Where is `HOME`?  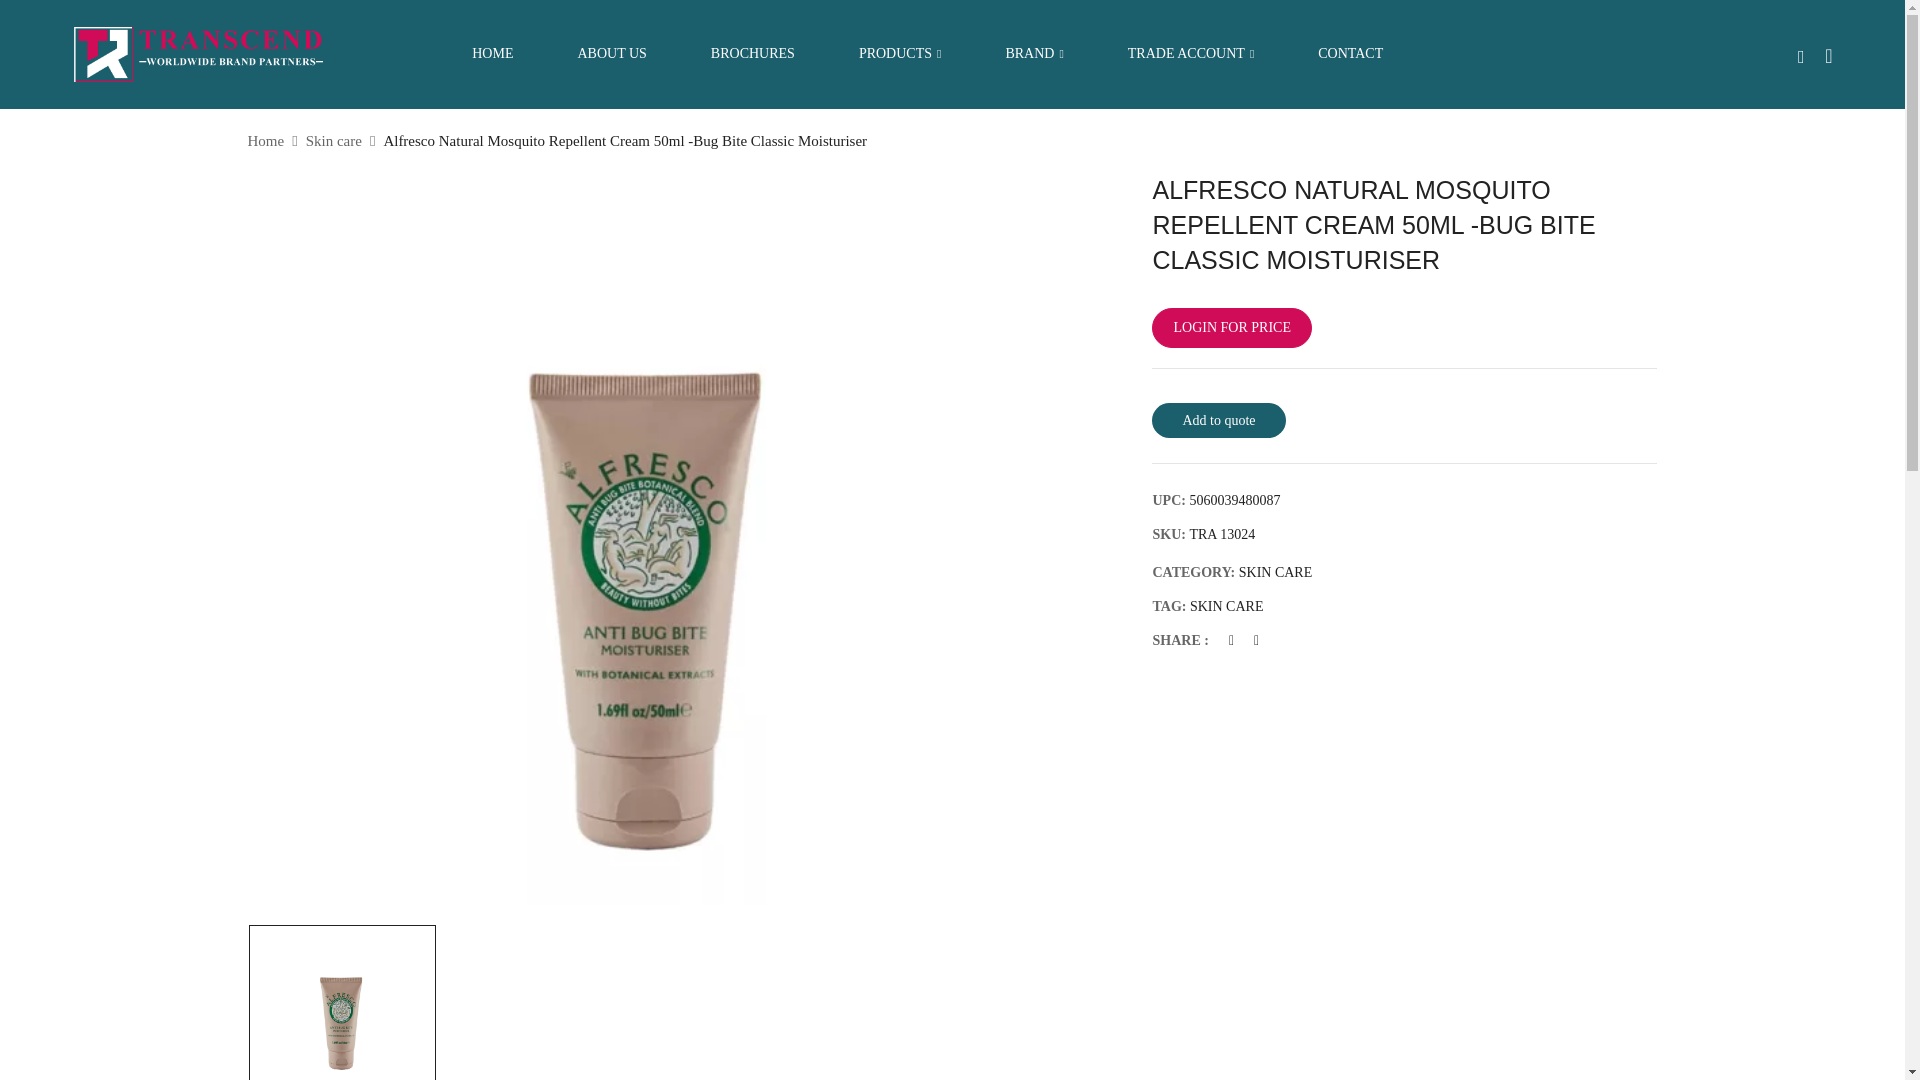 HOME is located at coordinates (492, 54).